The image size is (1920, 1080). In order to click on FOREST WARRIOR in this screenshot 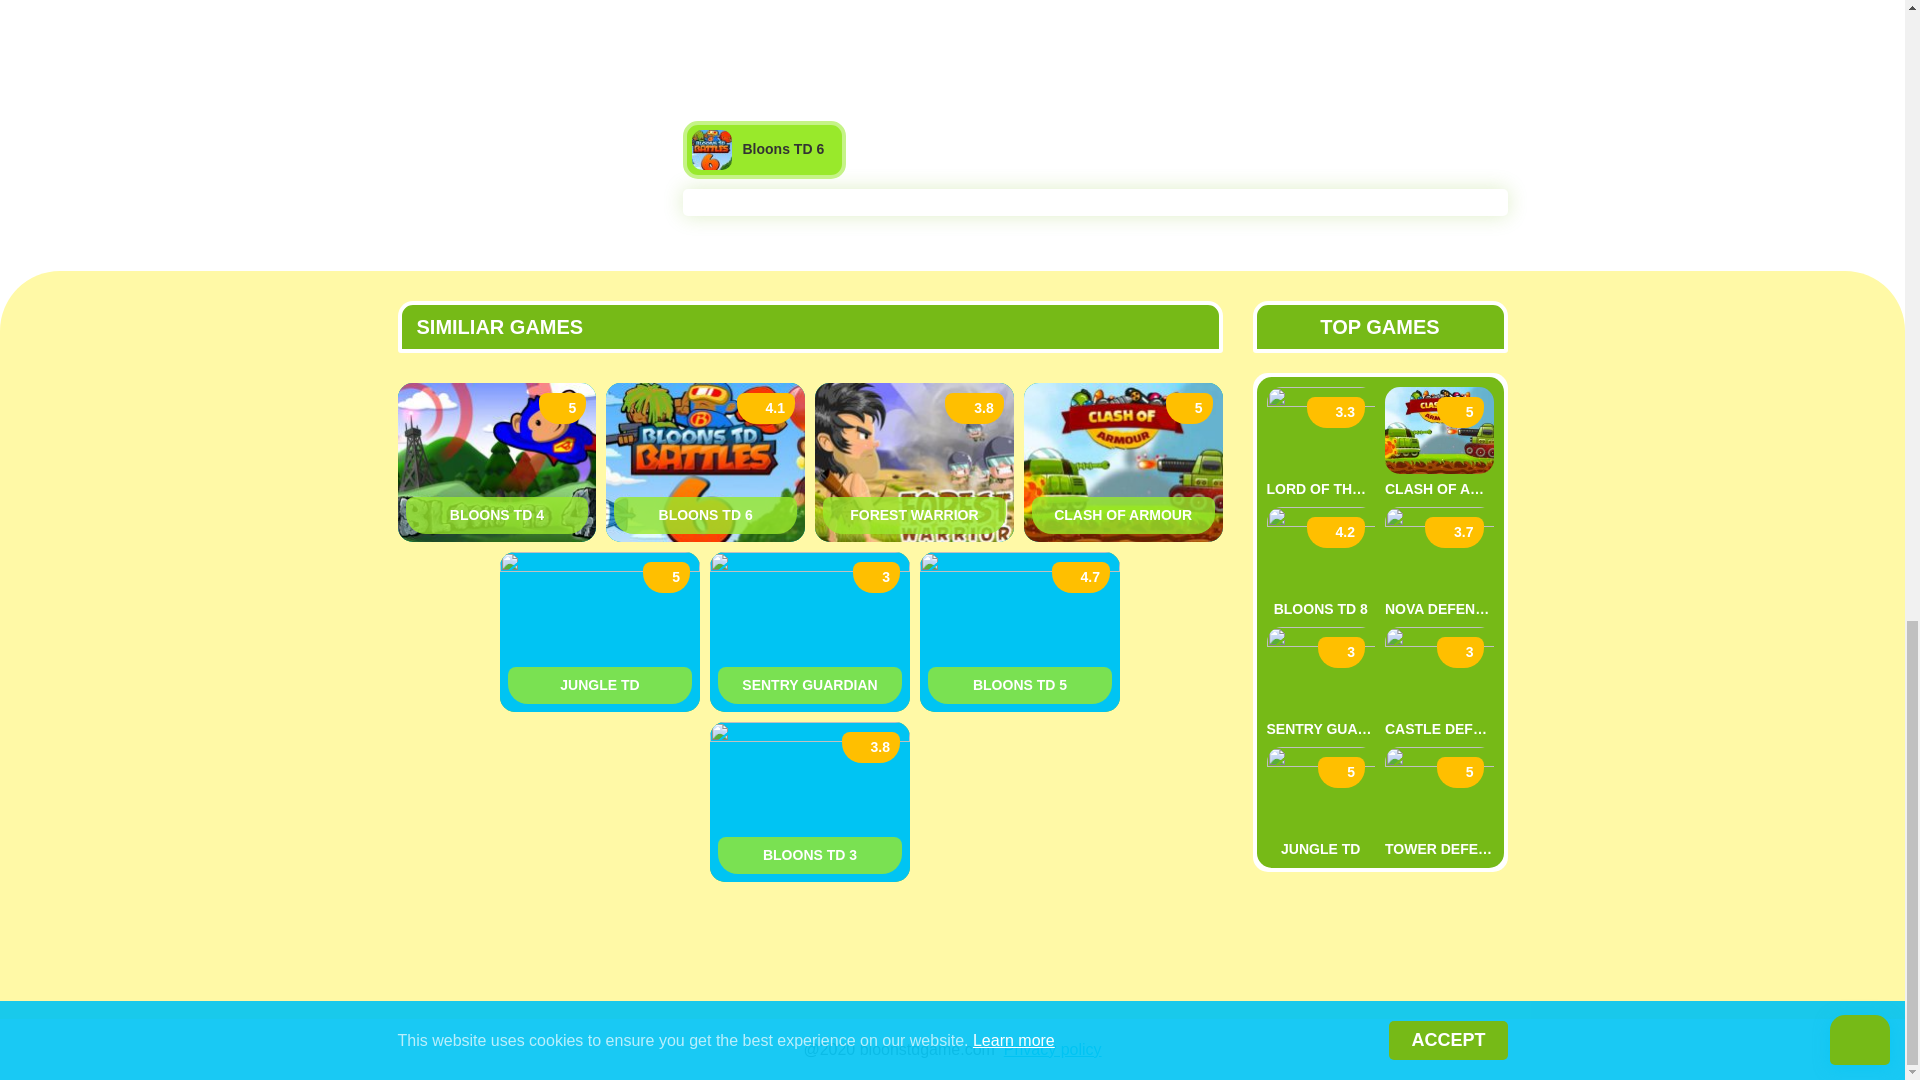, I will do `click(914, 514)`.